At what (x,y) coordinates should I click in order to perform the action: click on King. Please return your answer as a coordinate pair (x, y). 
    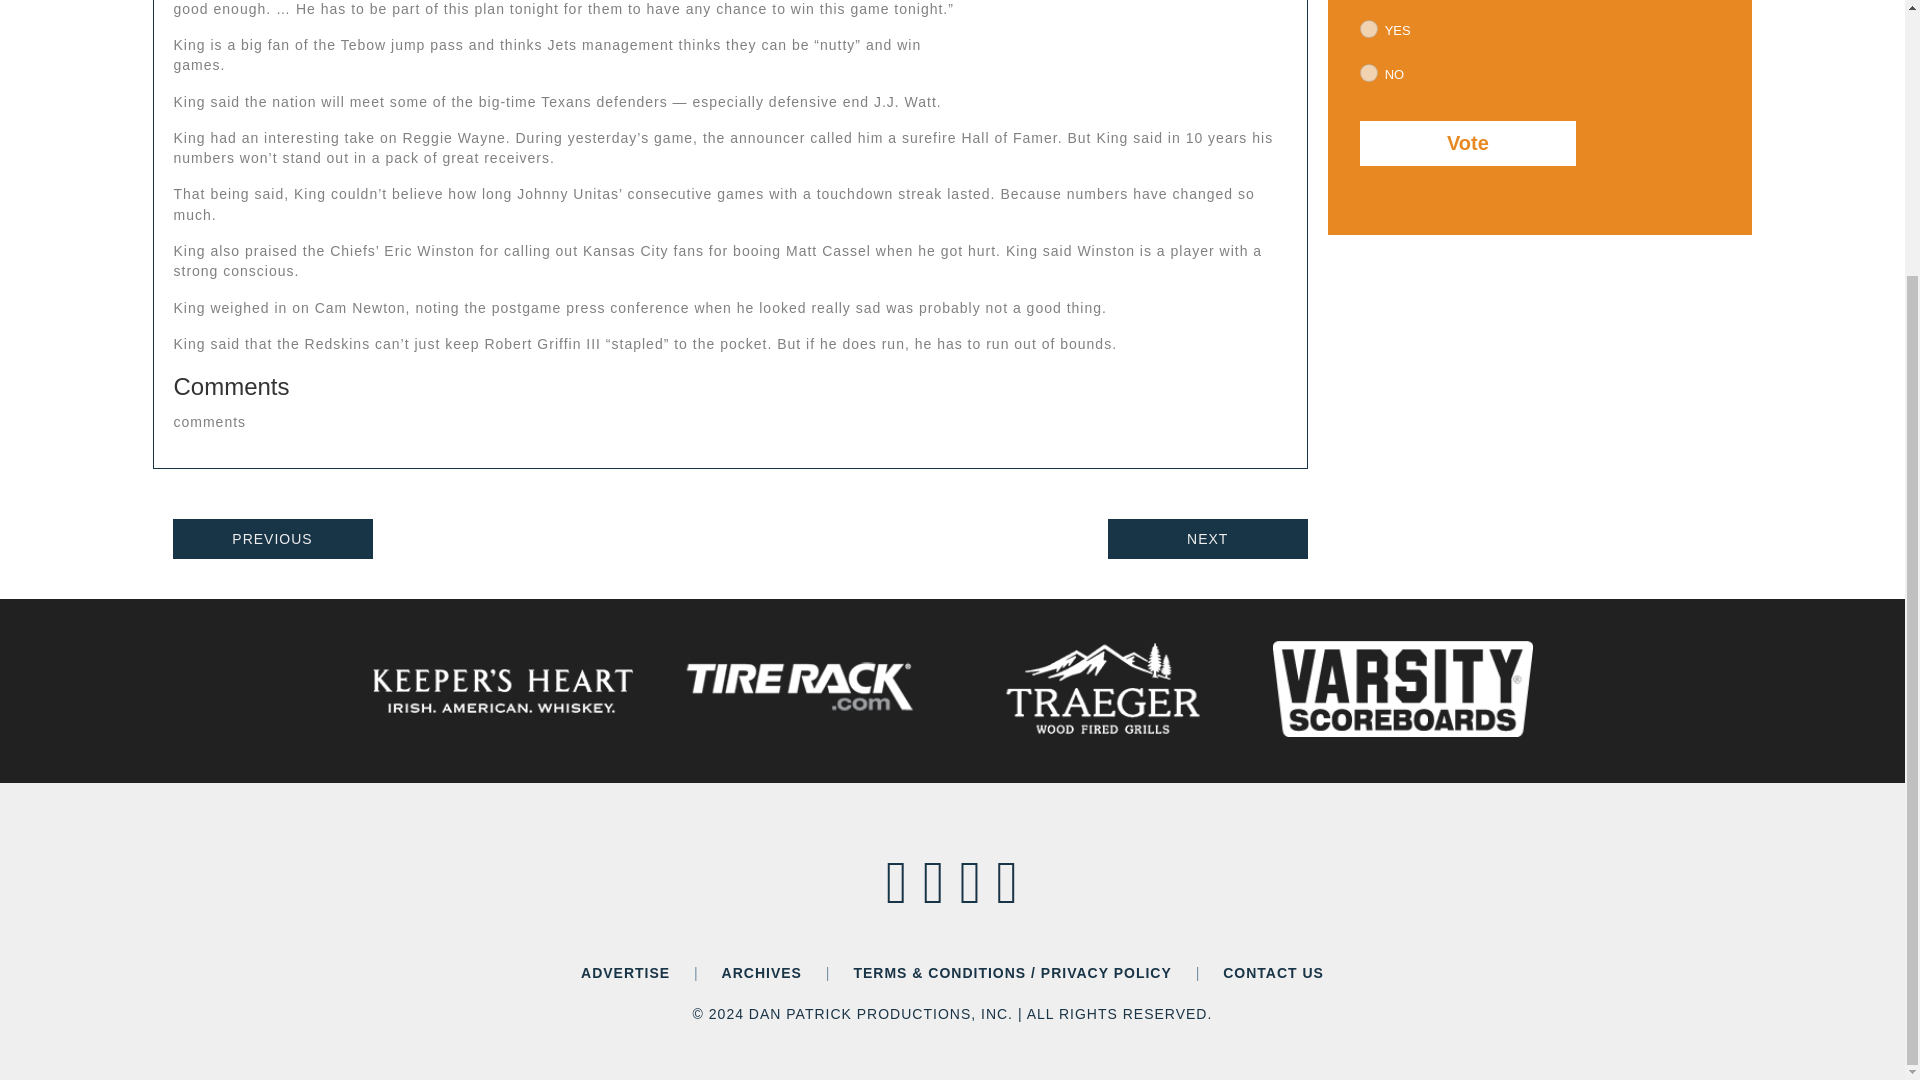
    Looking at the image, I should click on (1136, 48).